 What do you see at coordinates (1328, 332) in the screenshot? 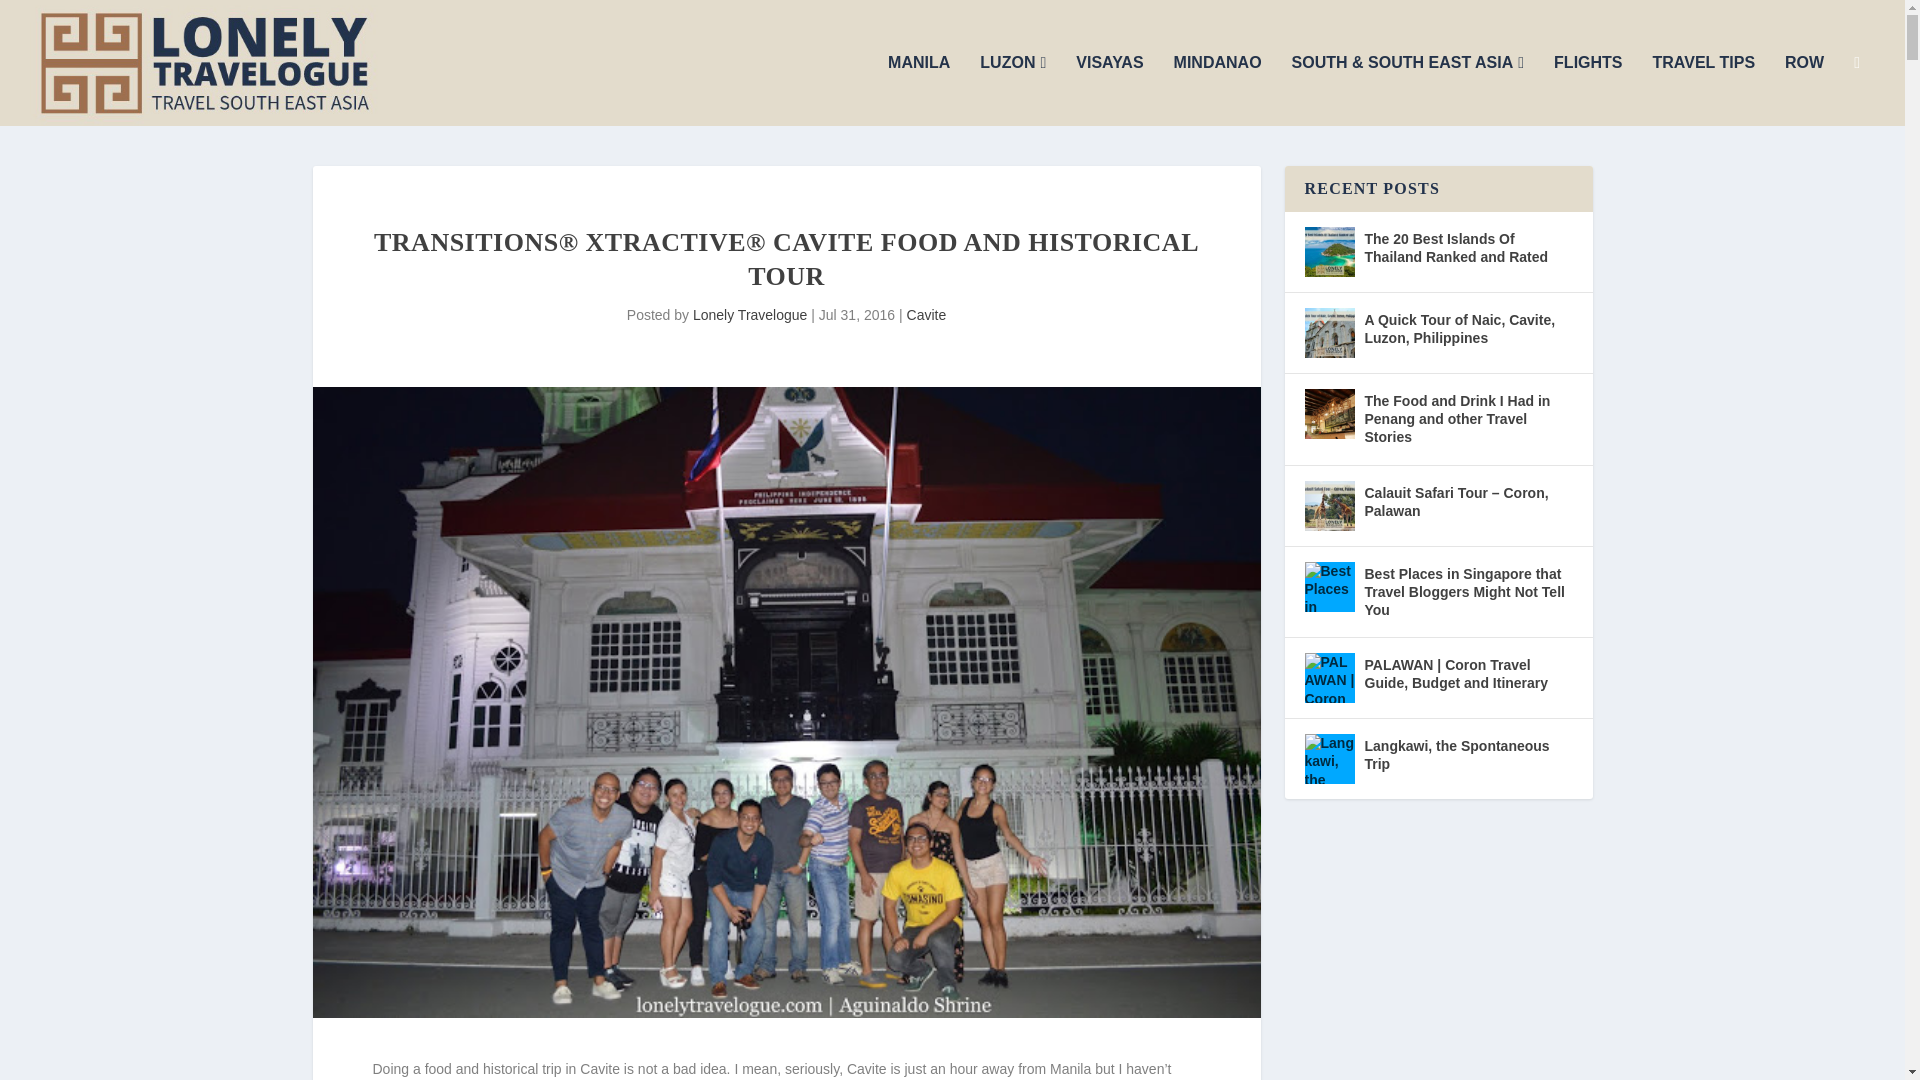
I see `A Quick Tour of Naic, Cavite, Luzon, Philippines` at bounding box center [1328, 332].